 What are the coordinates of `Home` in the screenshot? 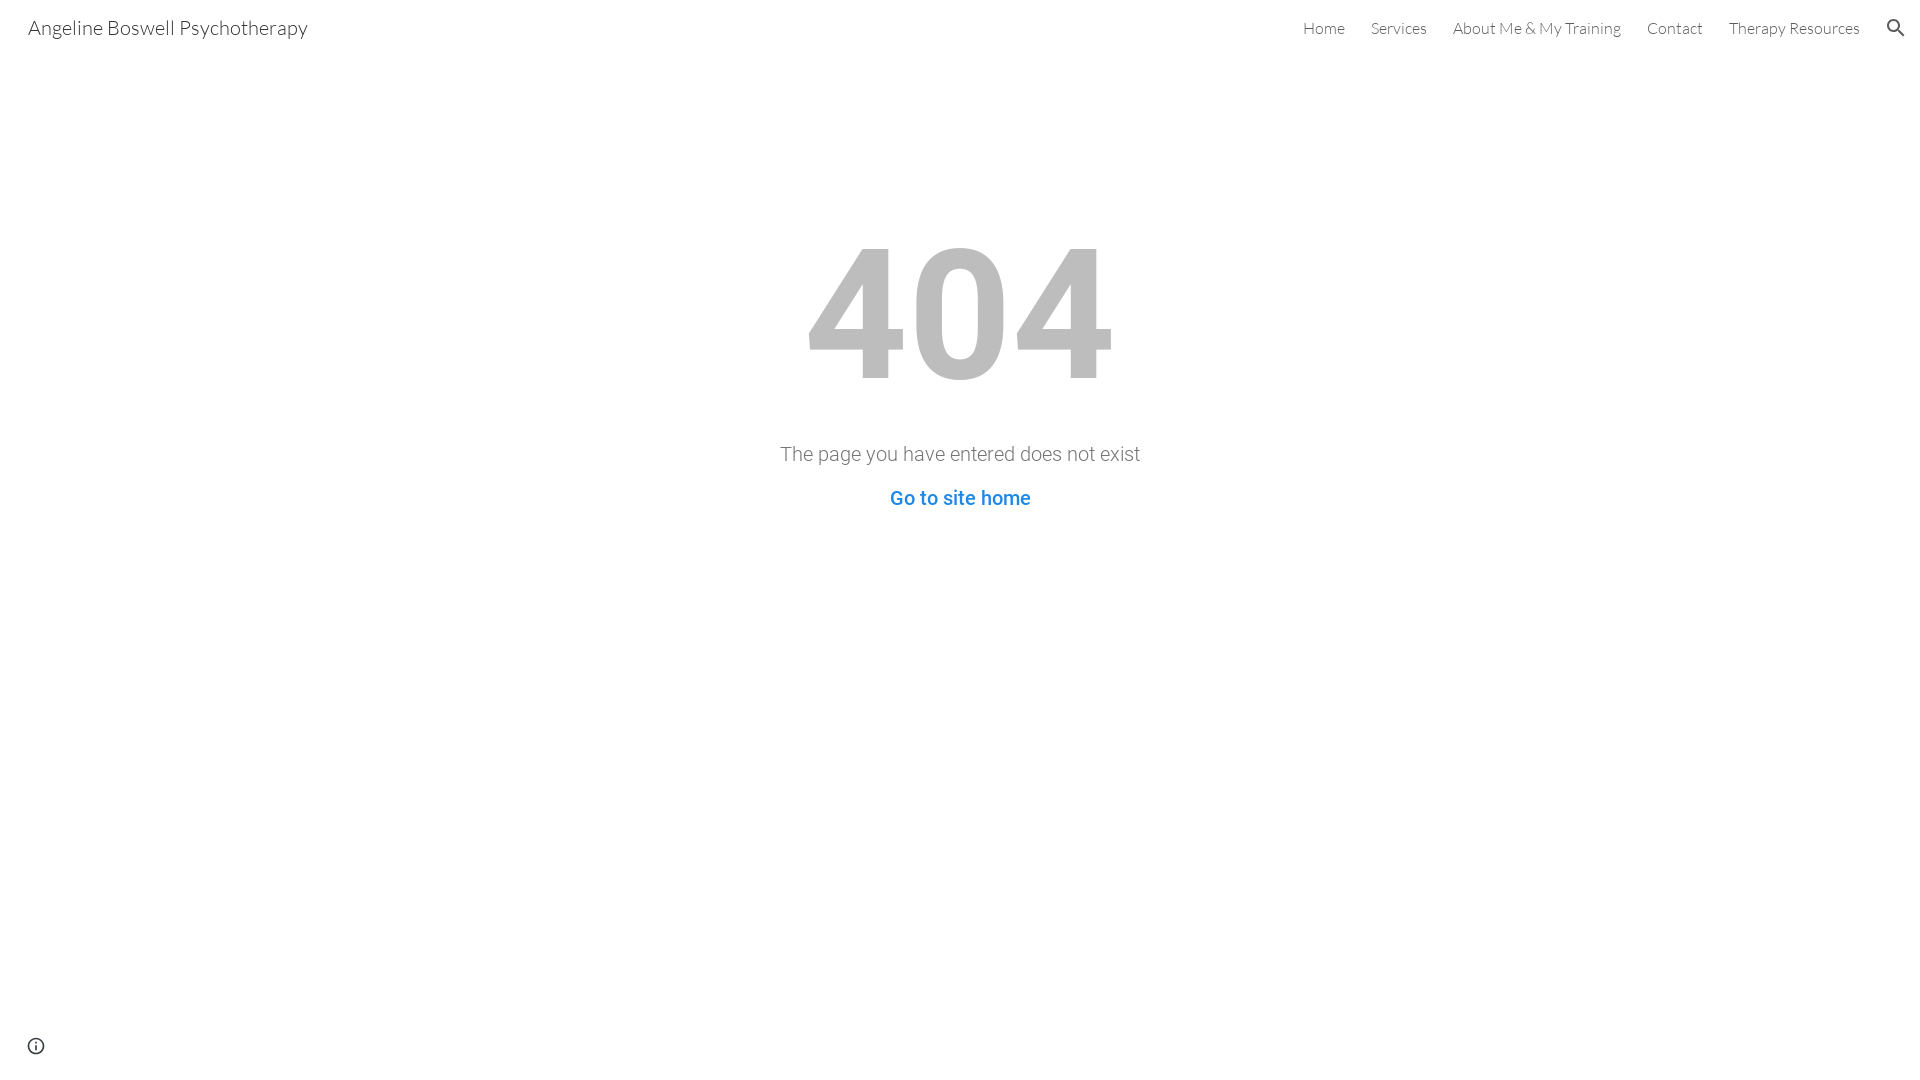 It's located at (1324, 28).